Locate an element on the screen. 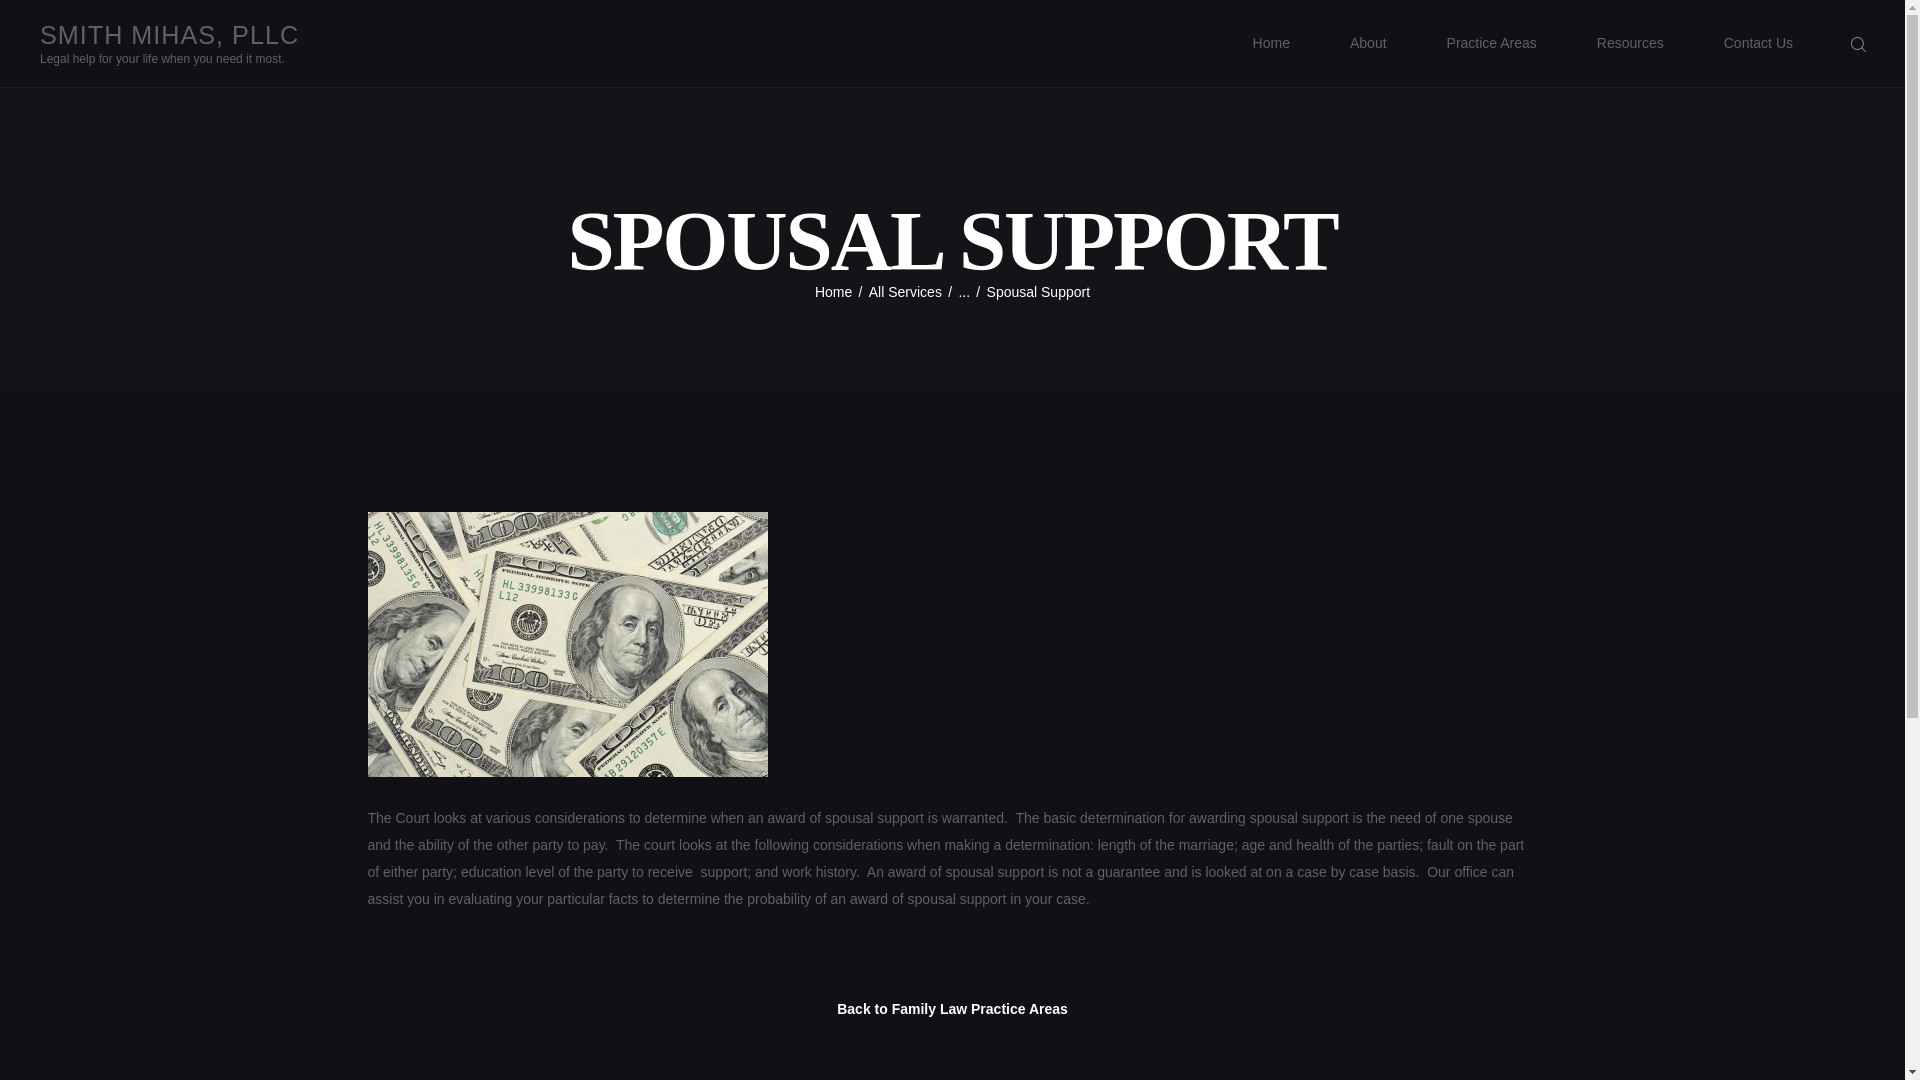  About is located at coordinates (1368, 42).